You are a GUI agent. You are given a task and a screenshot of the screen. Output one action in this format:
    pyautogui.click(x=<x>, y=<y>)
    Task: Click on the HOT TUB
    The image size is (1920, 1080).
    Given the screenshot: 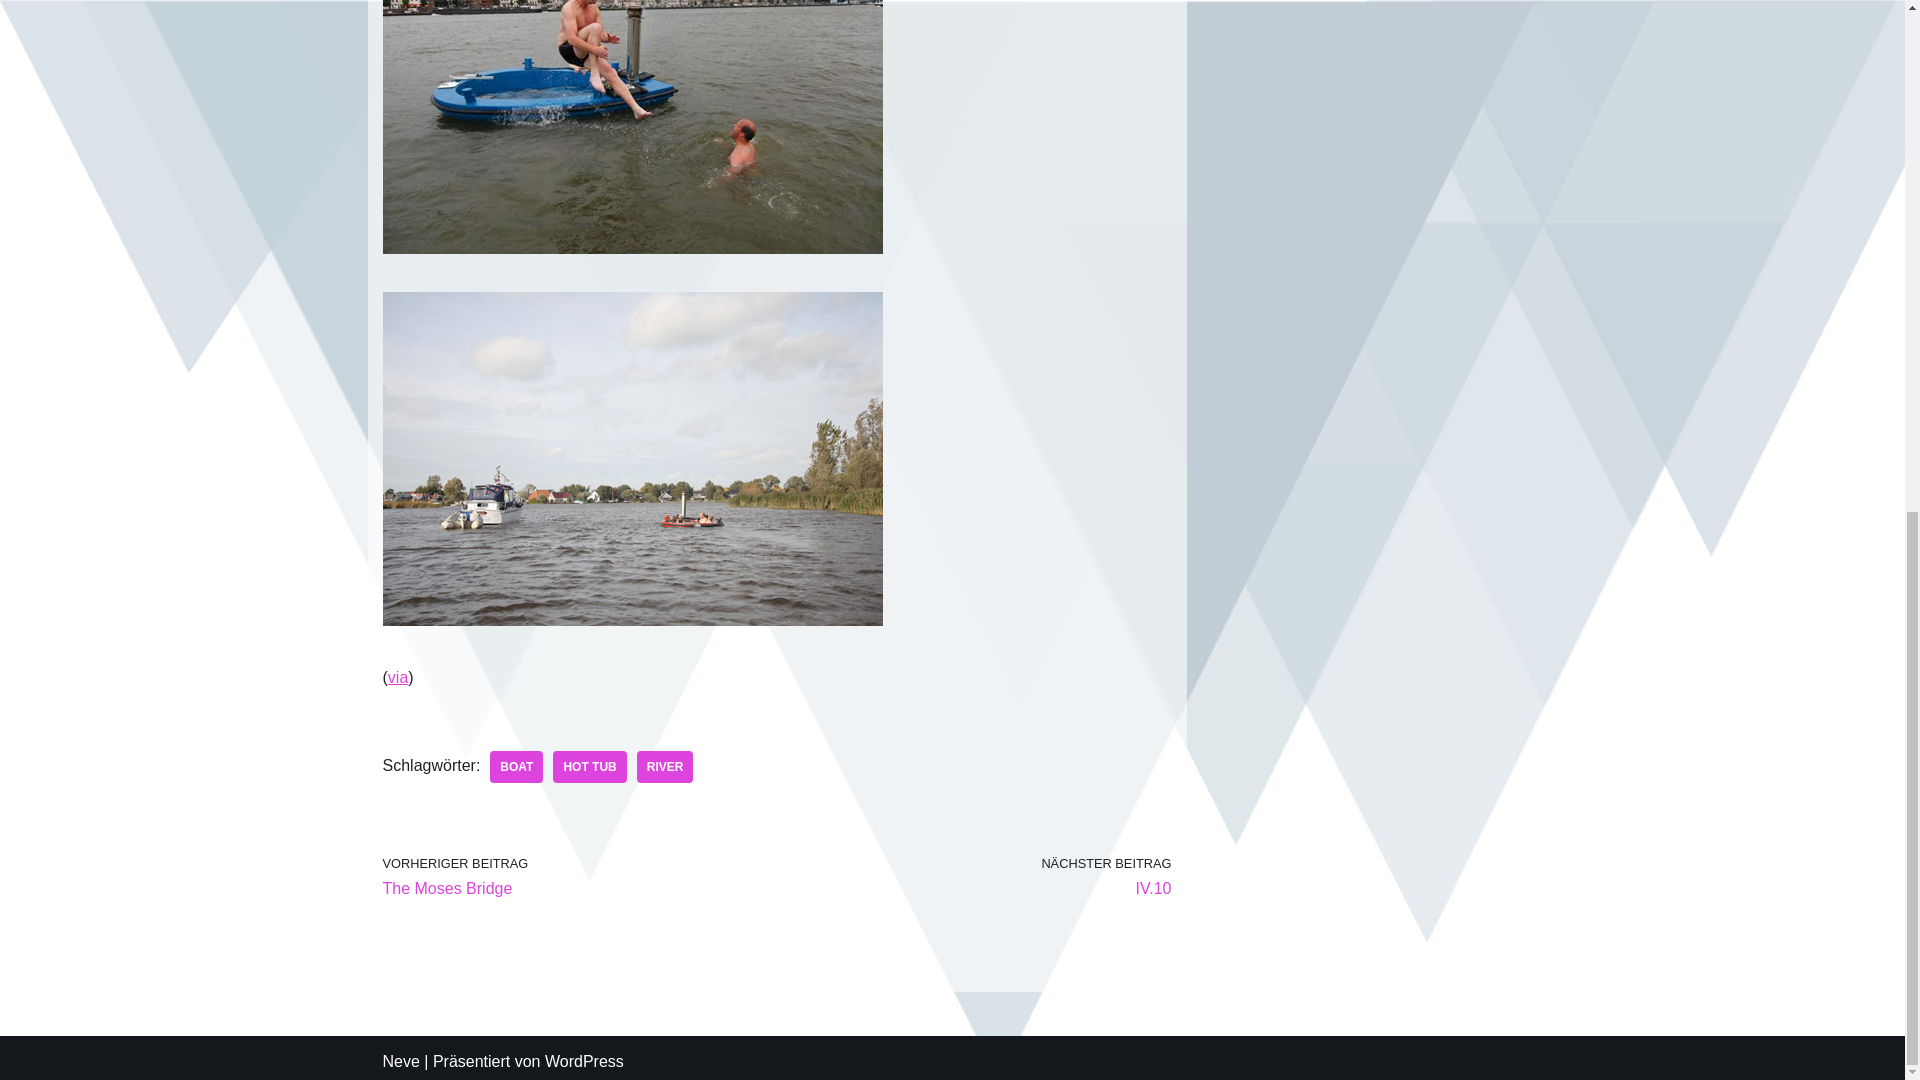 What is the action you would take?
    pyautogui.click(x=588, y=766)
    